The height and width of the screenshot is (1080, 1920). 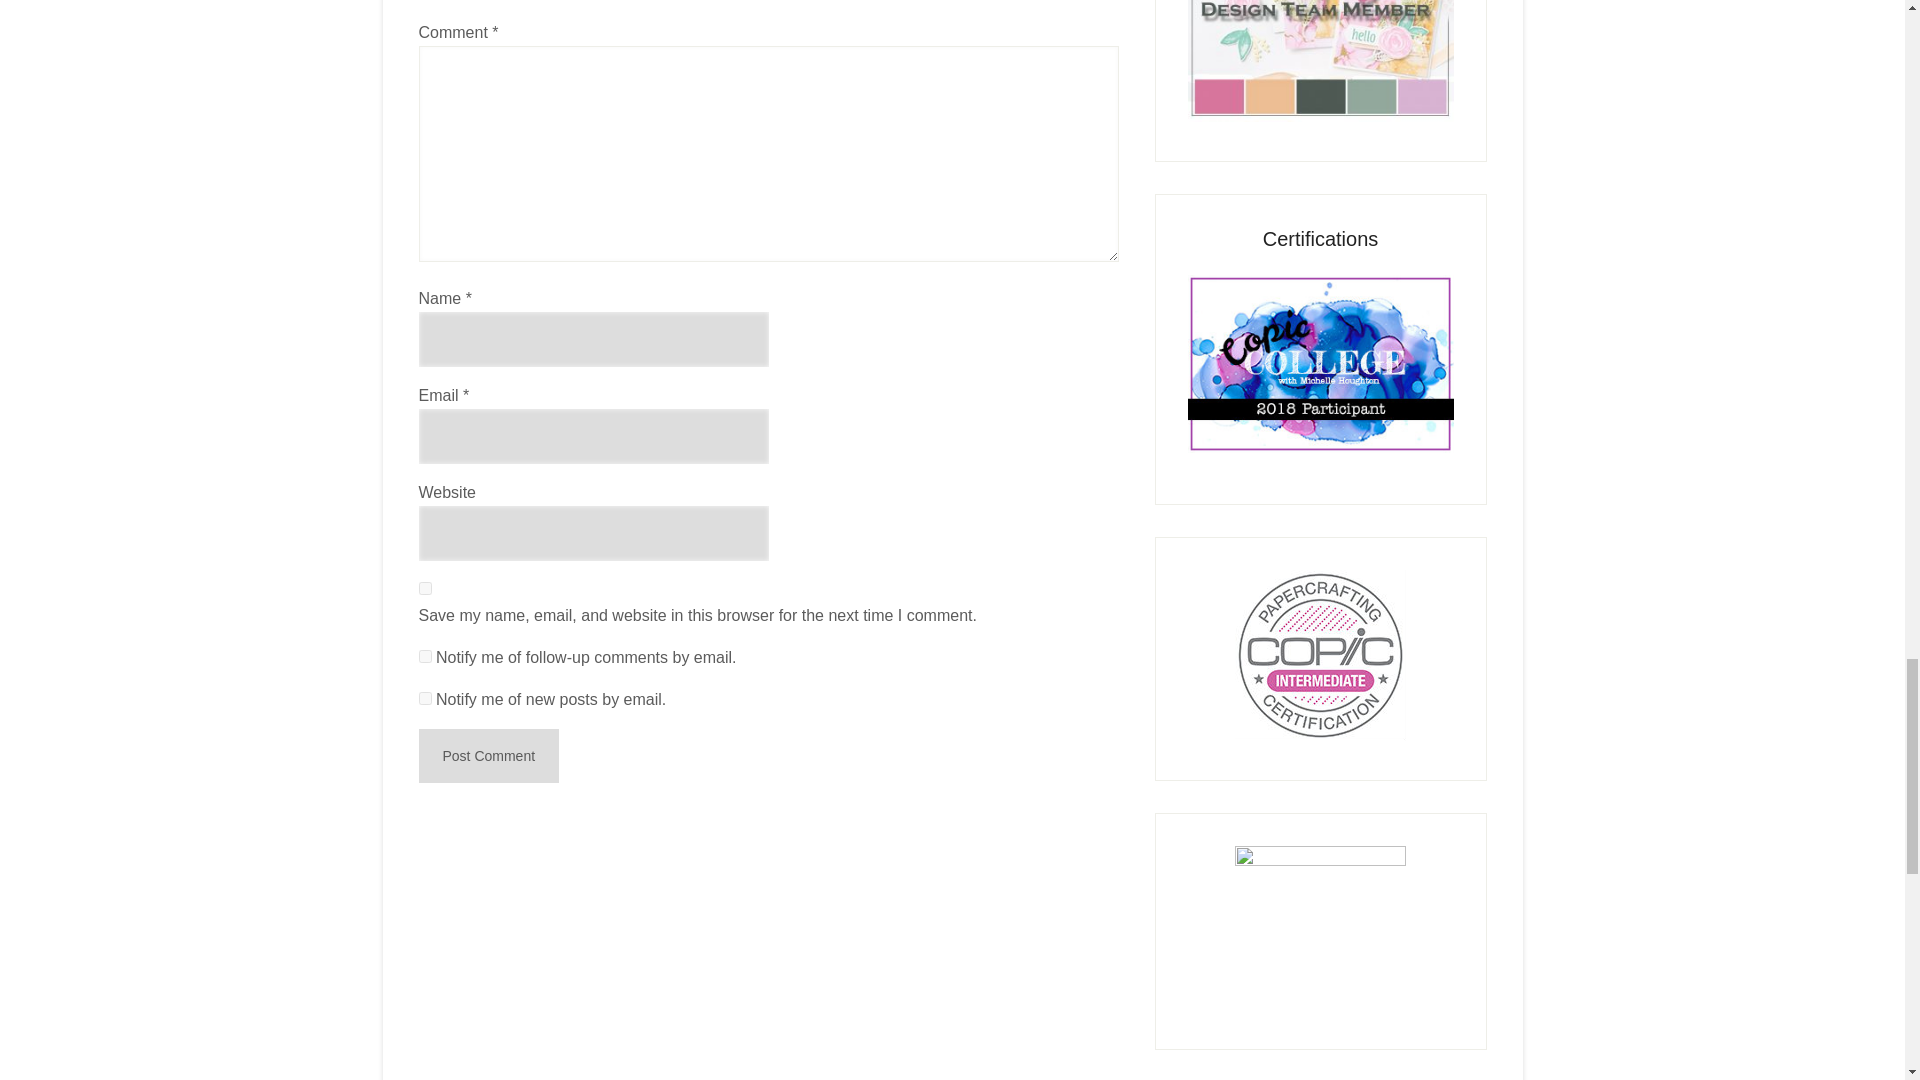 What do you see at coordinates (424, 656) in the screenshot?
I see `subscribe` at bounding box center [424, 656].